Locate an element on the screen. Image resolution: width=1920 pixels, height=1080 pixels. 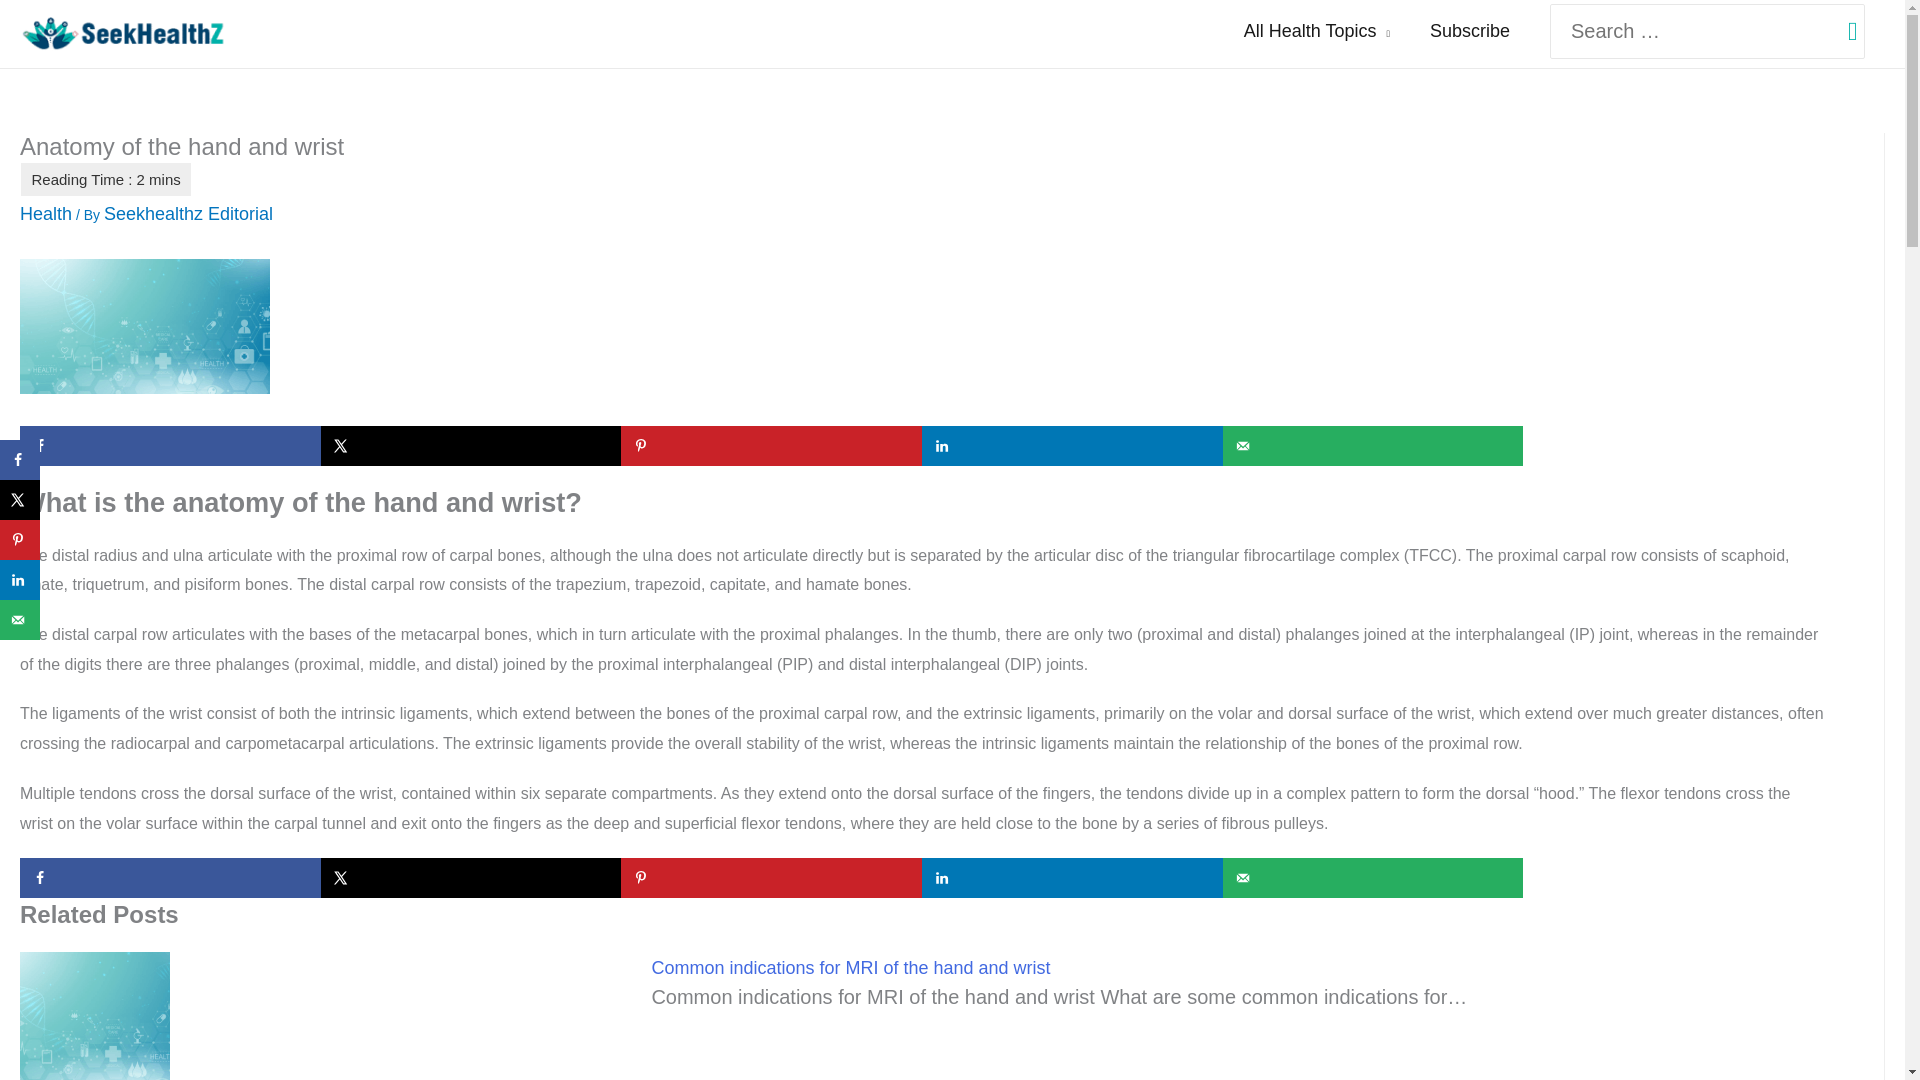
Share on X is located at coordinates (471, 877).